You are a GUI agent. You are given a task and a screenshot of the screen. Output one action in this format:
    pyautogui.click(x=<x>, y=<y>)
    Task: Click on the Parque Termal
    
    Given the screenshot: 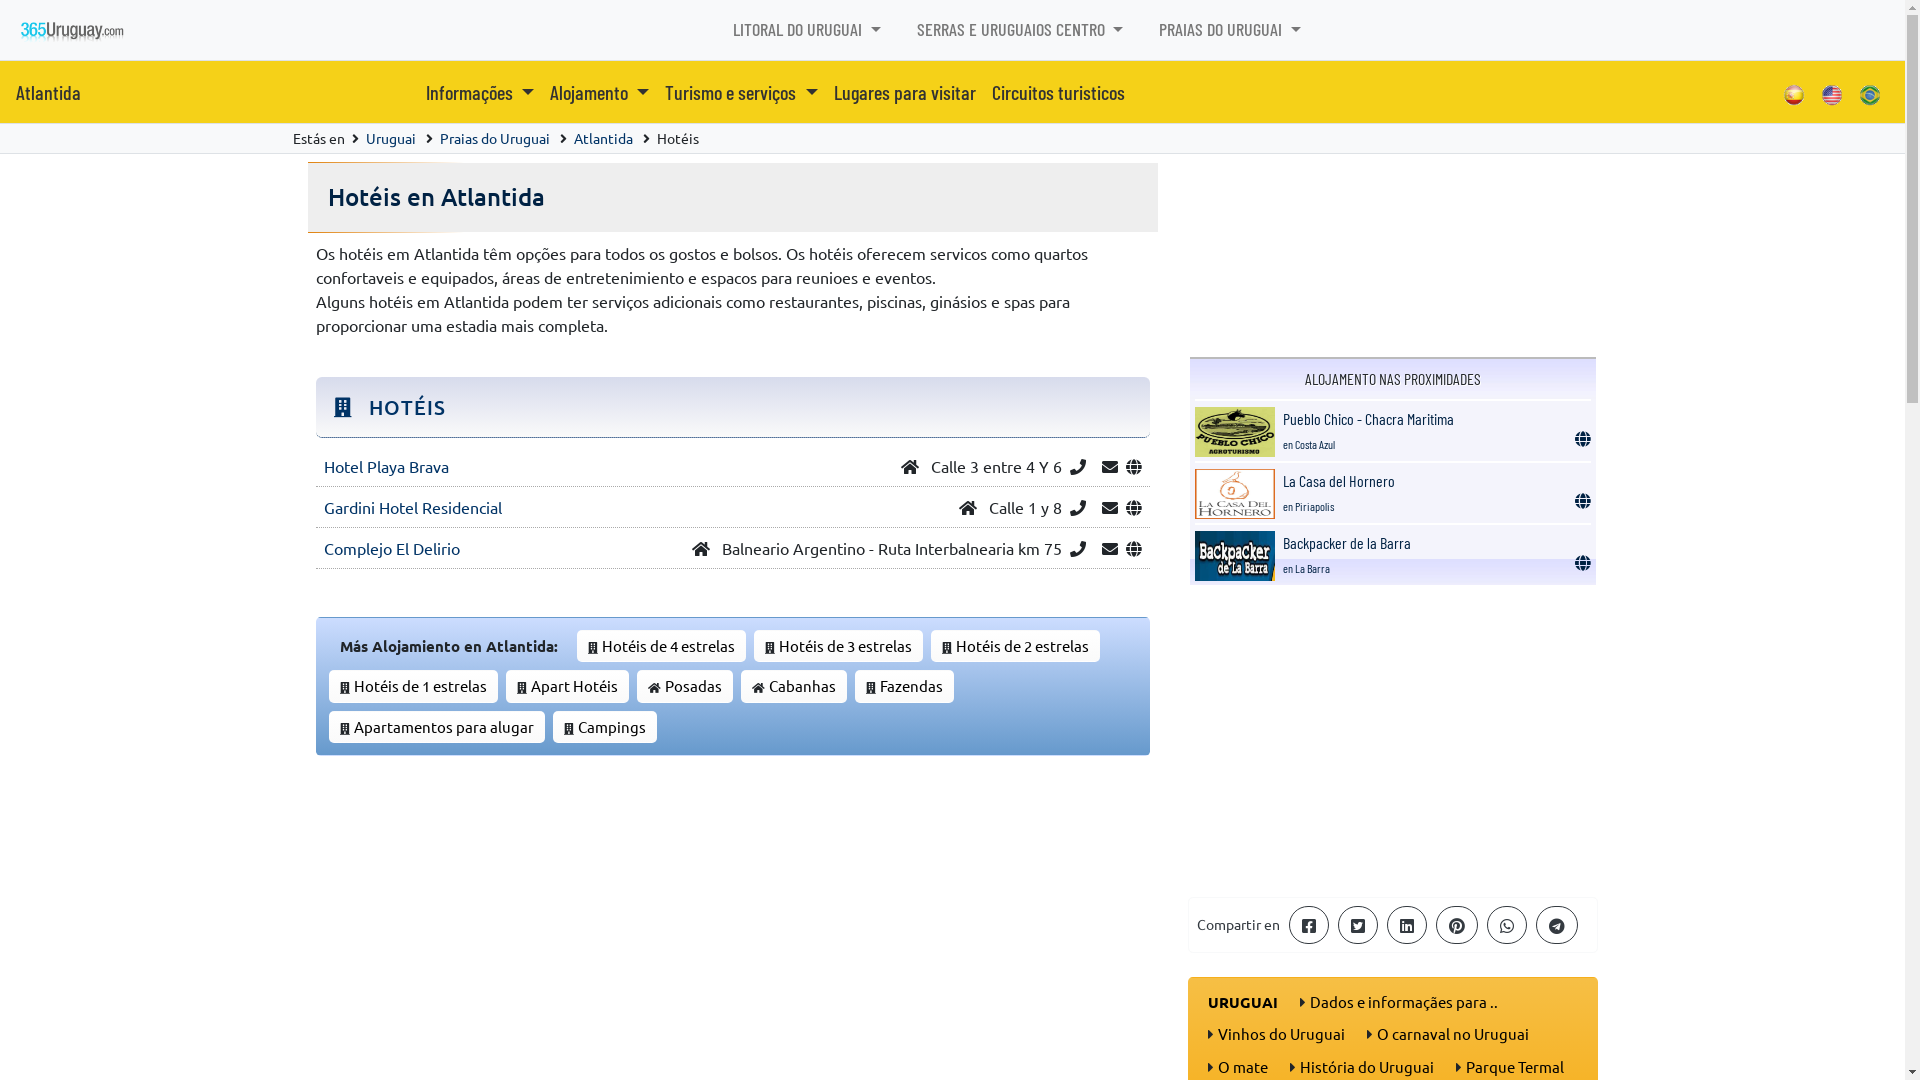 What is the action you would take?
    pyautogui.click(x=1515, y=1066)
    